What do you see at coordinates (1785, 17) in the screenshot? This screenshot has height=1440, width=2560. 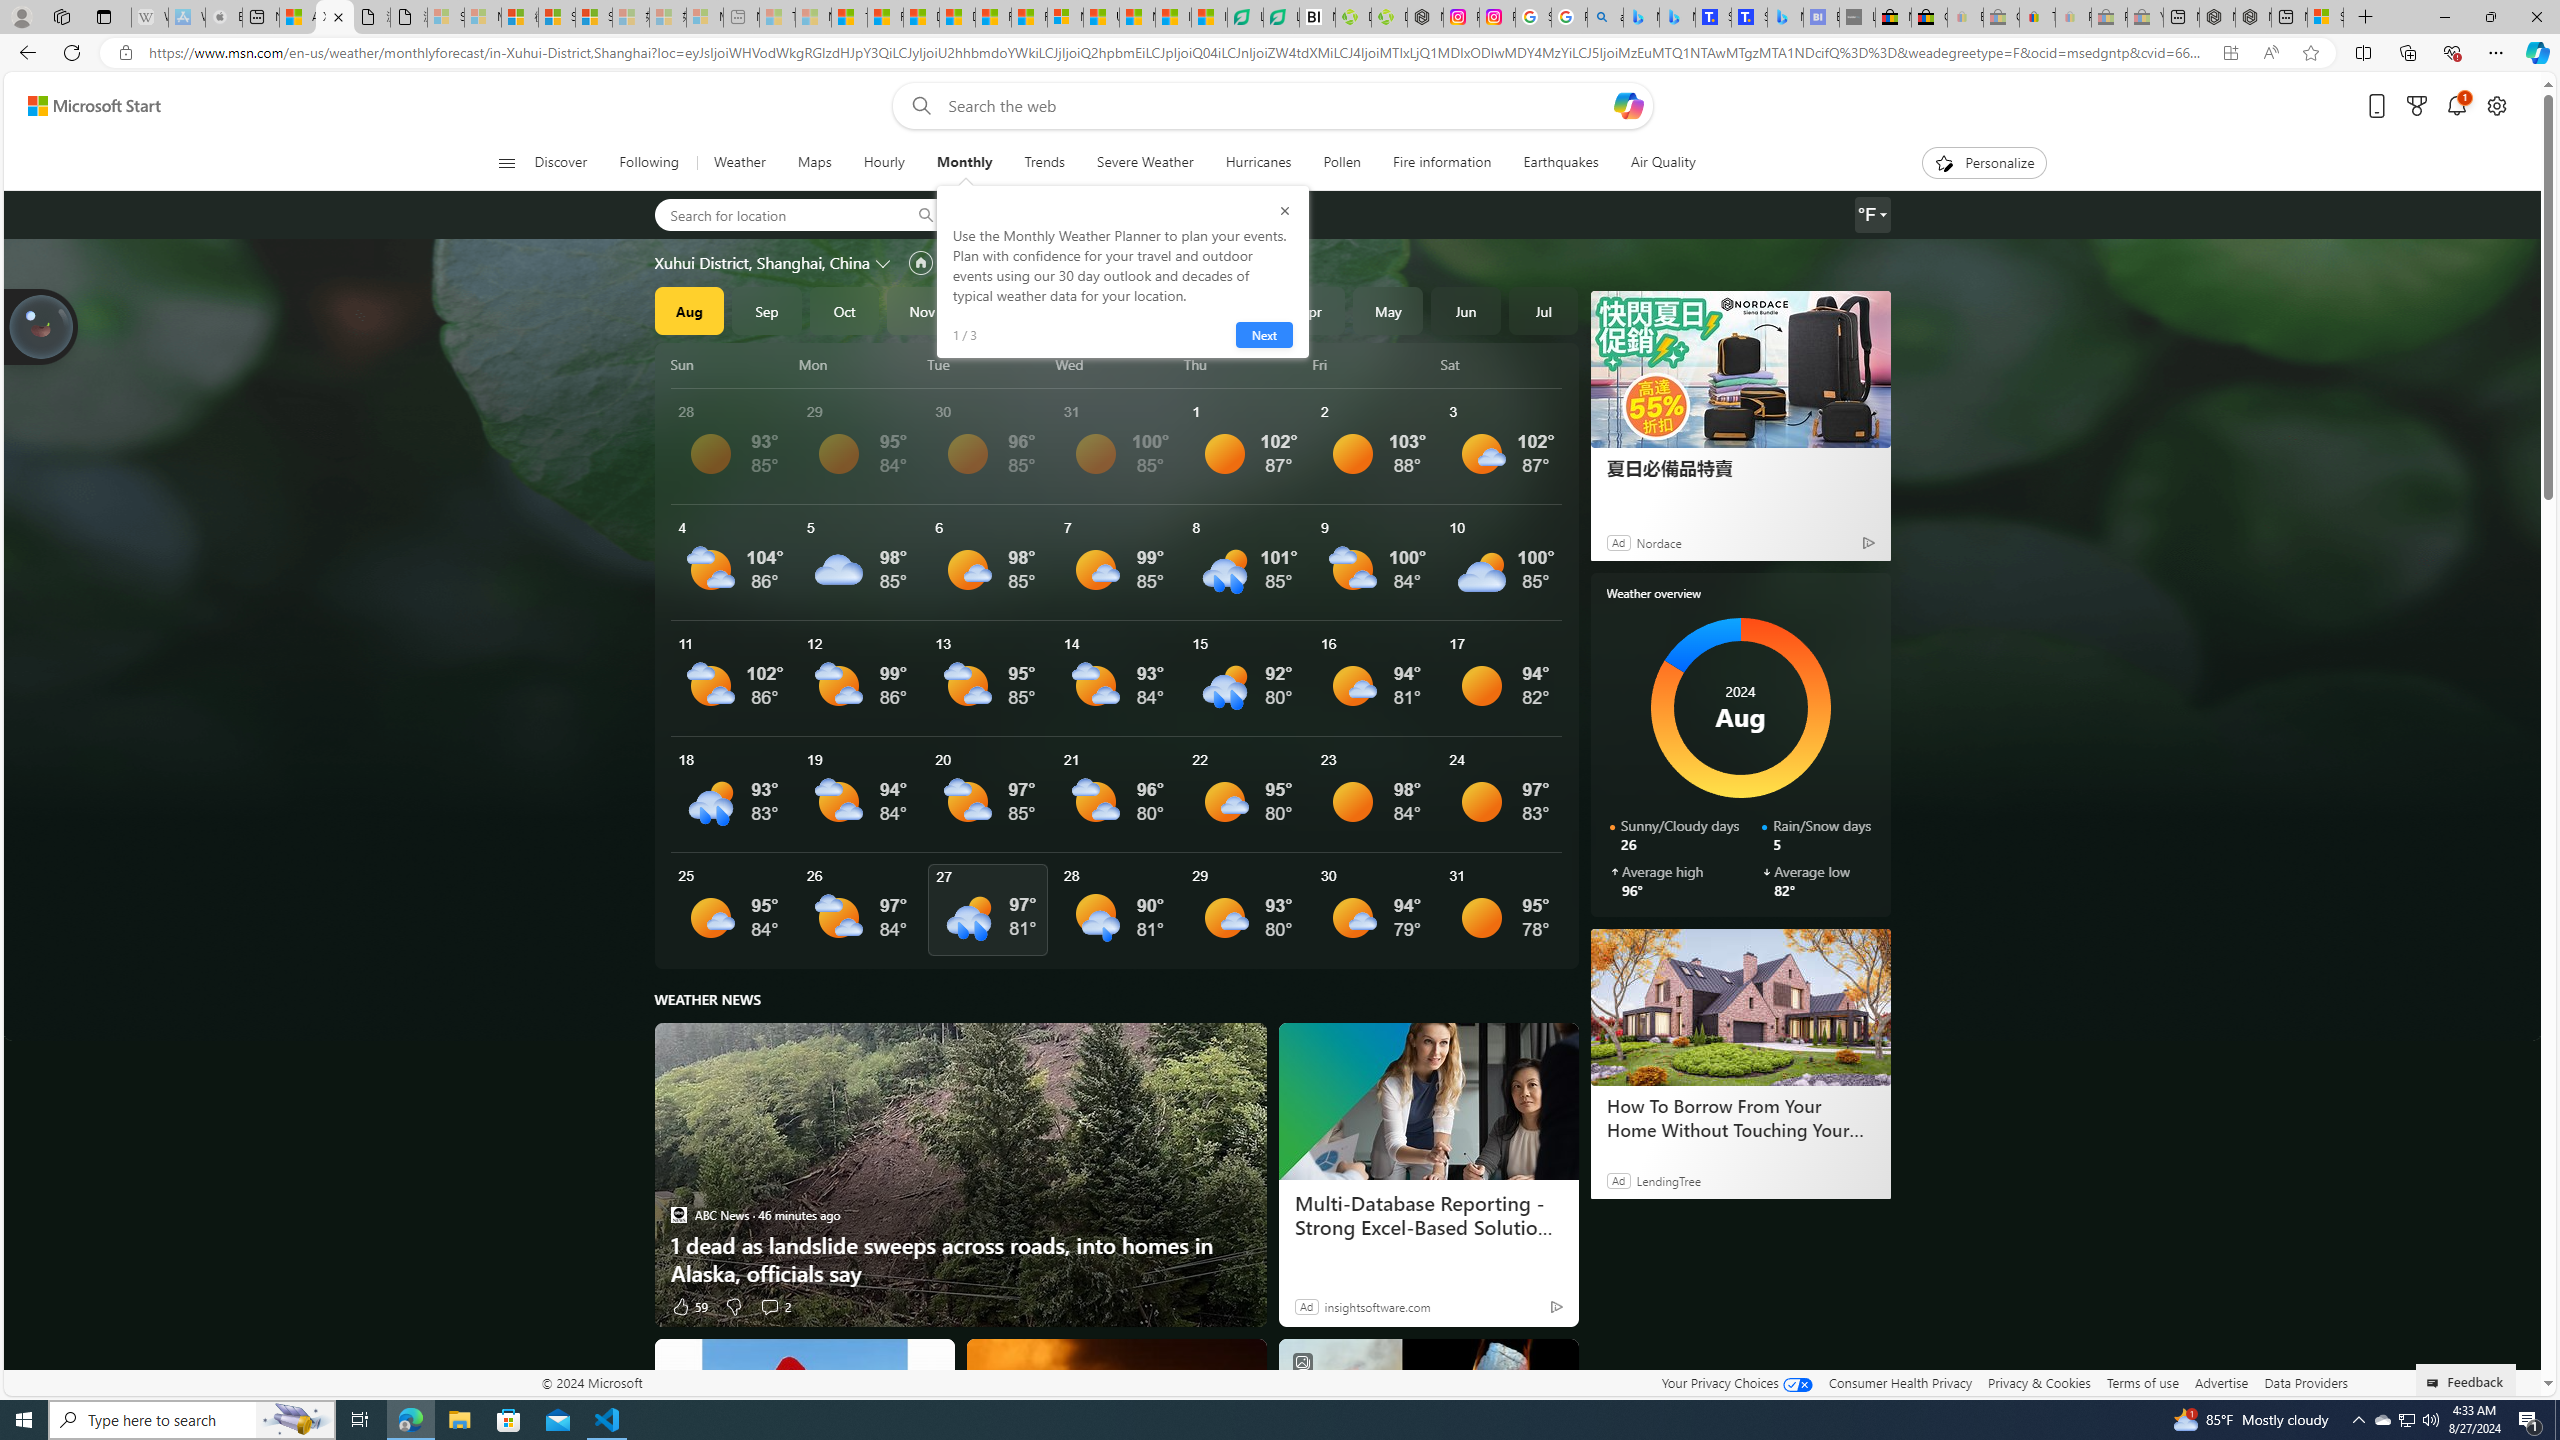 I see `Microsoft Bing Travel - Shangri-La Hotel Bangkok` at bounding box center [1785, 17].